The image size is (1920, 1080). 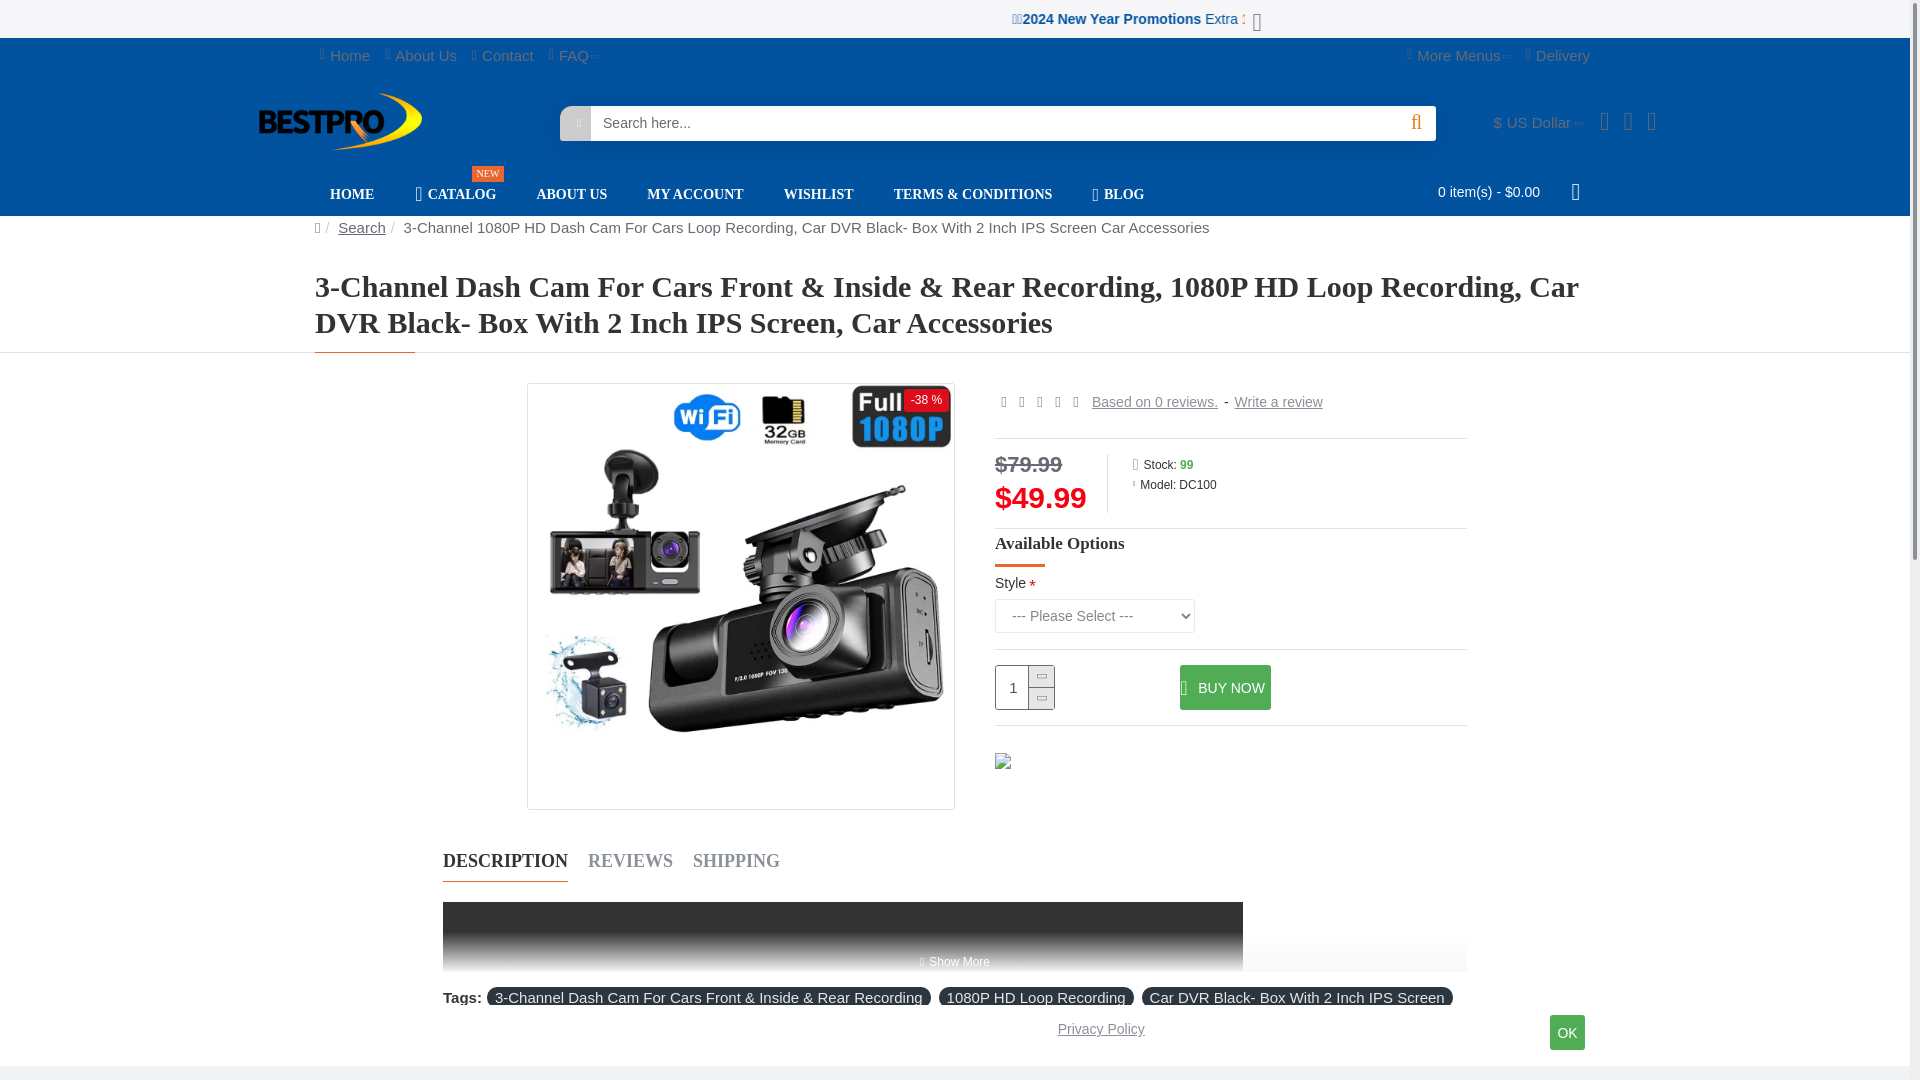 I want to click on FAQ, so click(x=574, y=55).